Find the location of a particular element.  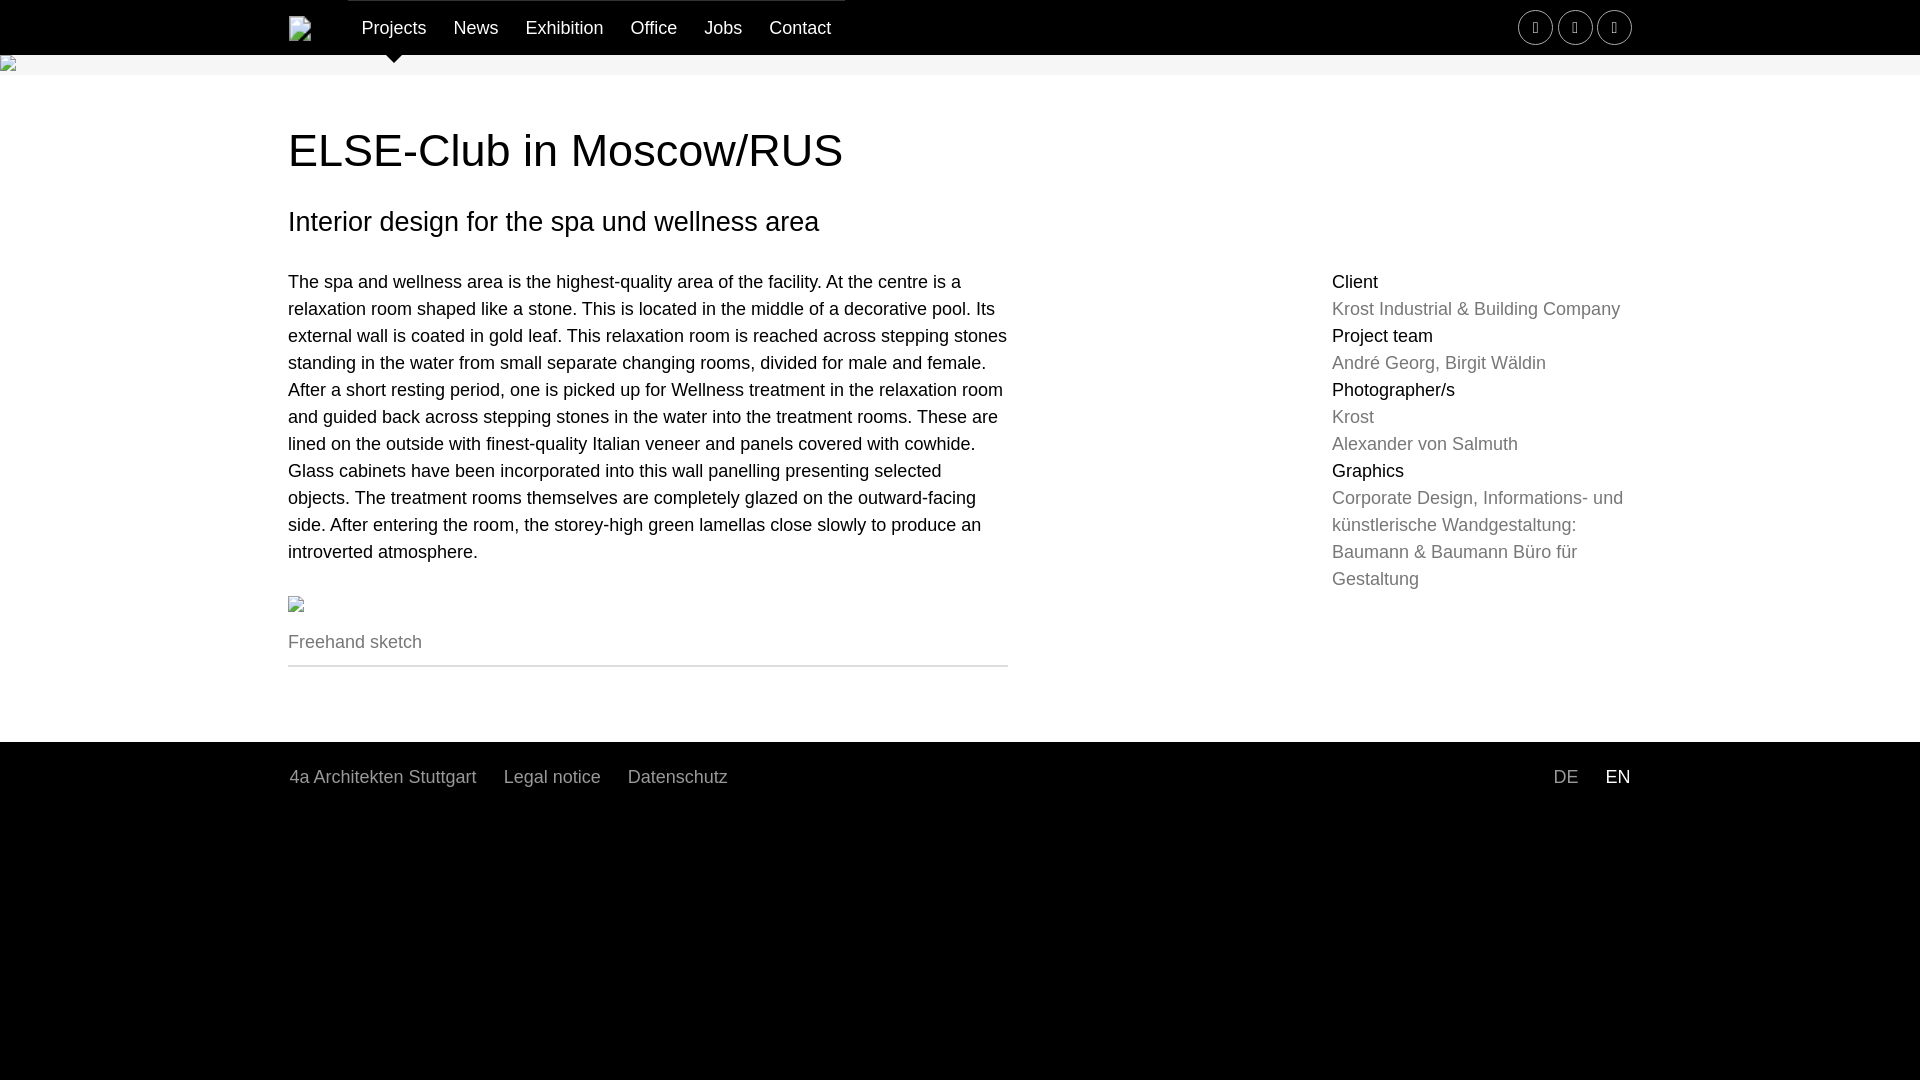

Office is located at coordinates (654, 28).